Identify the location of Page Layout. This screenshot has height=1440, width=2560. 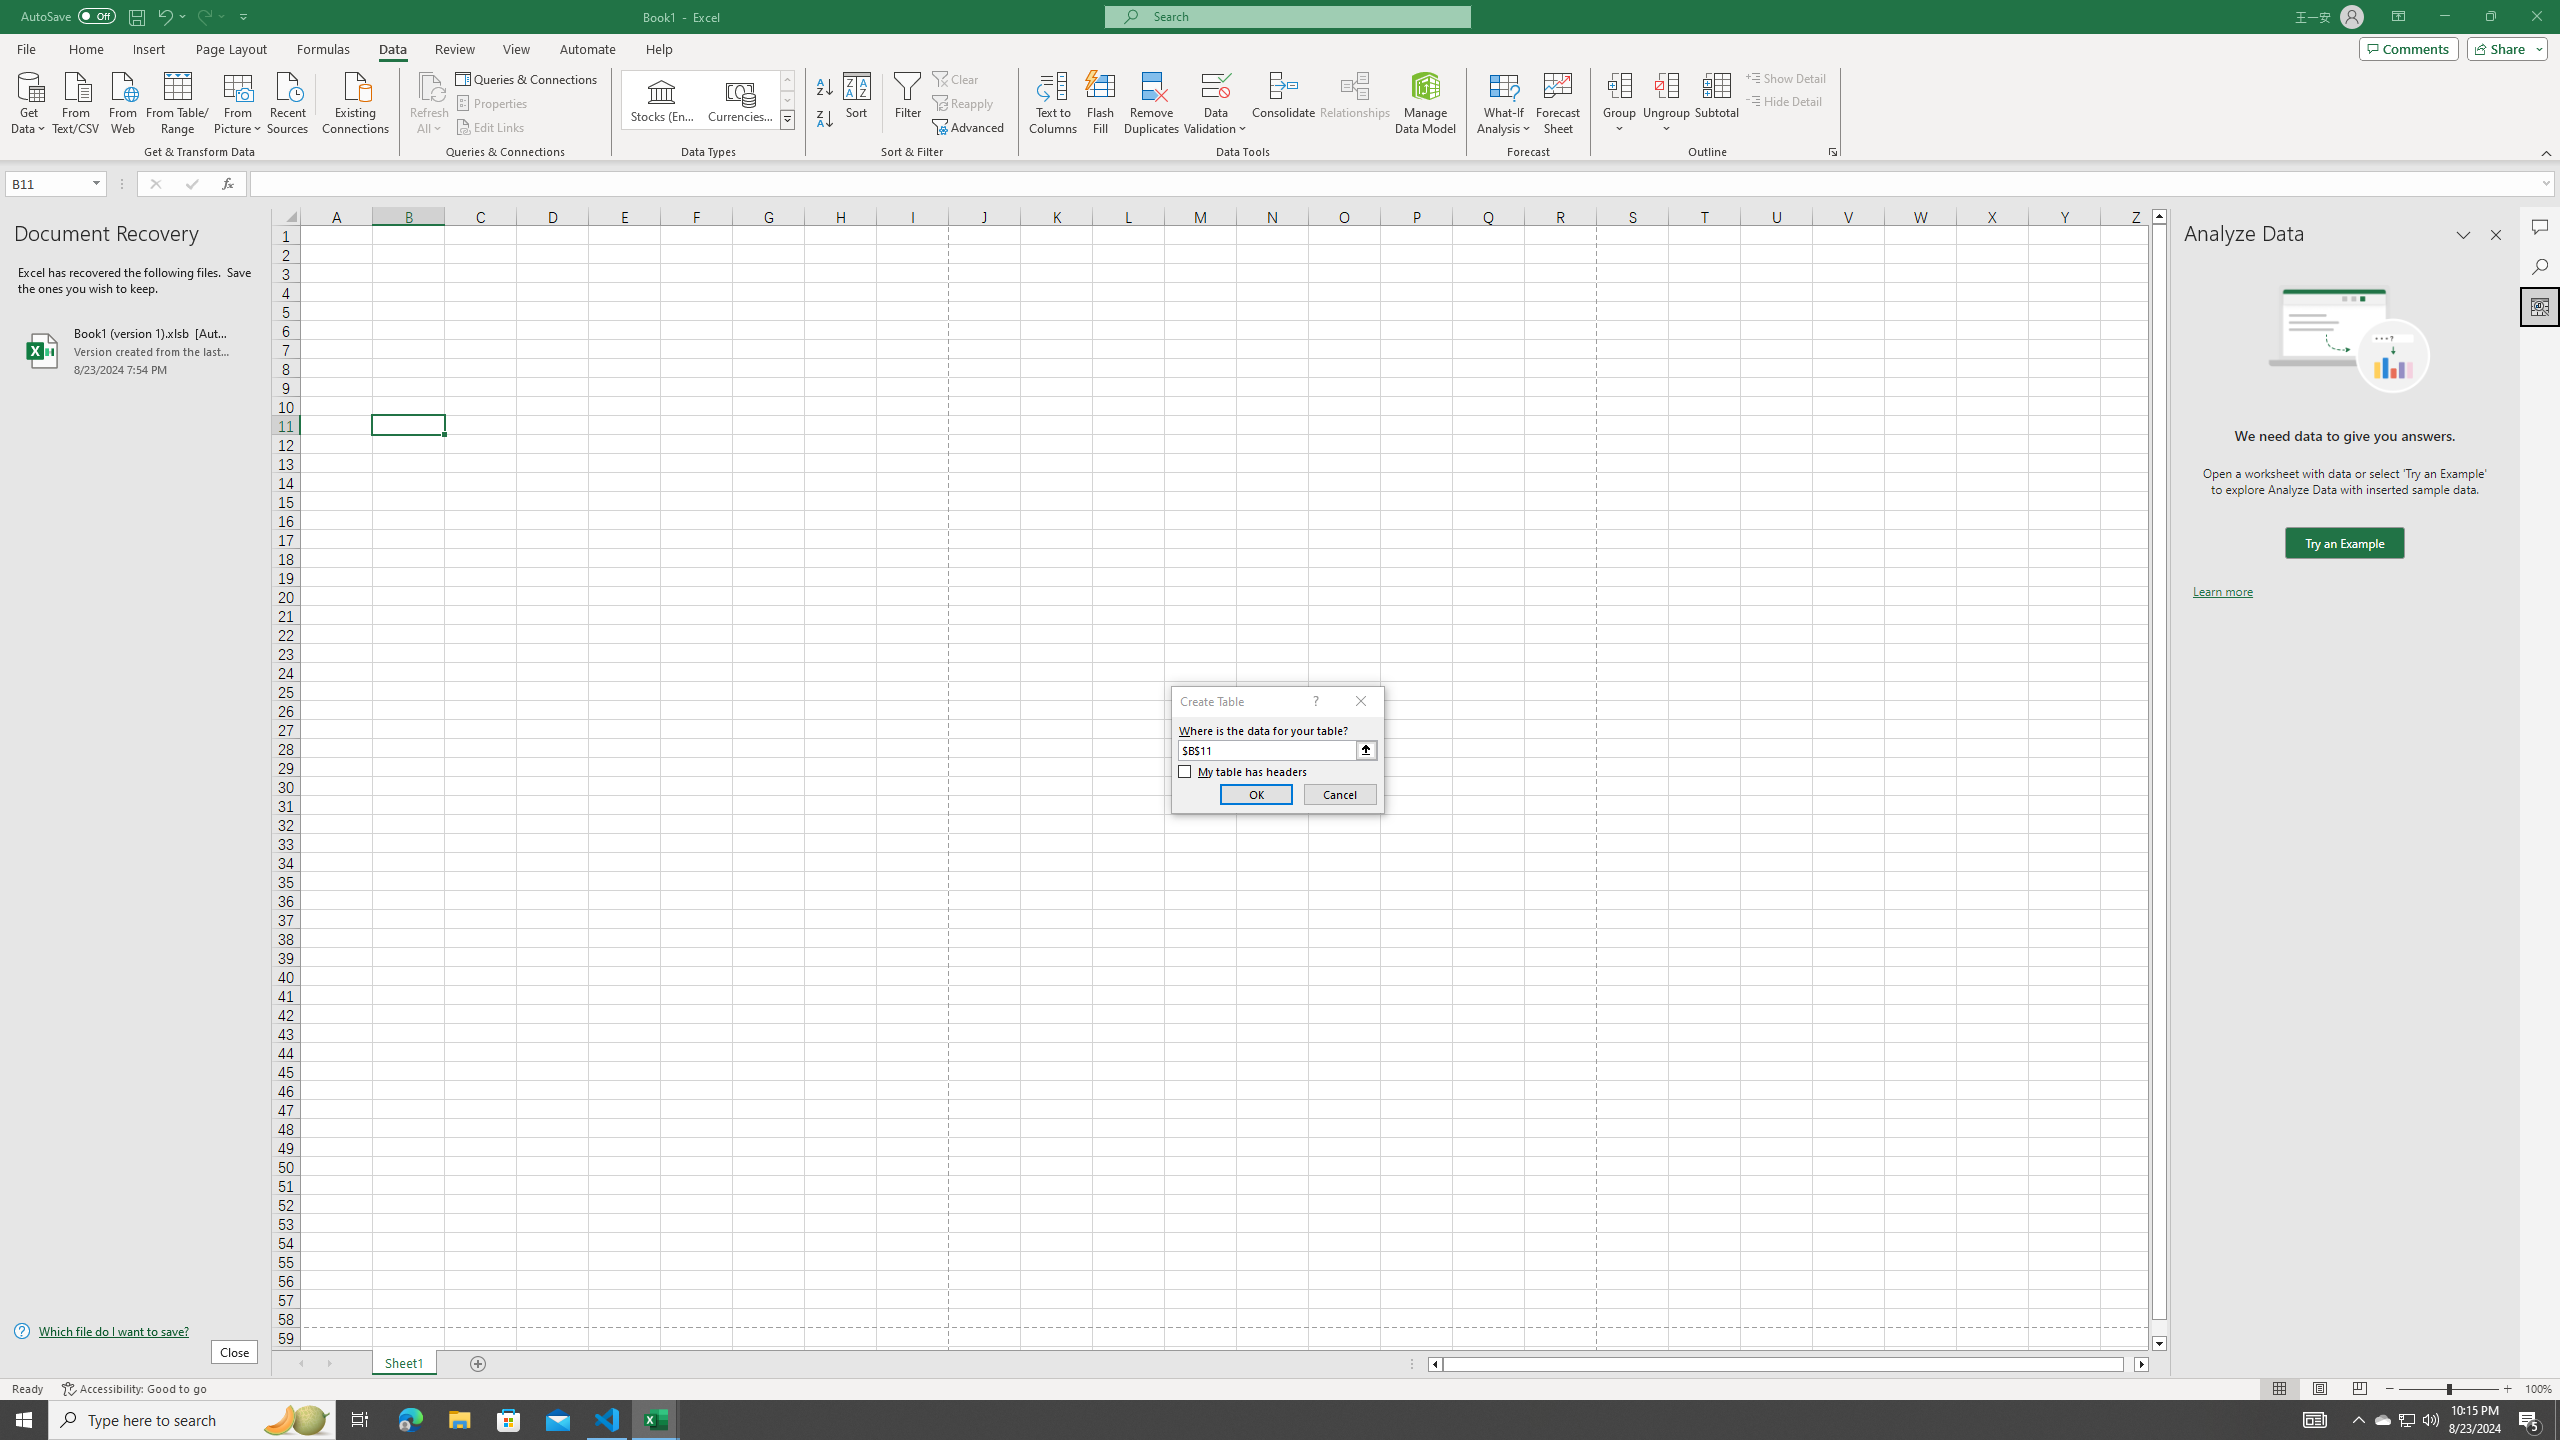
(2318, 1389).